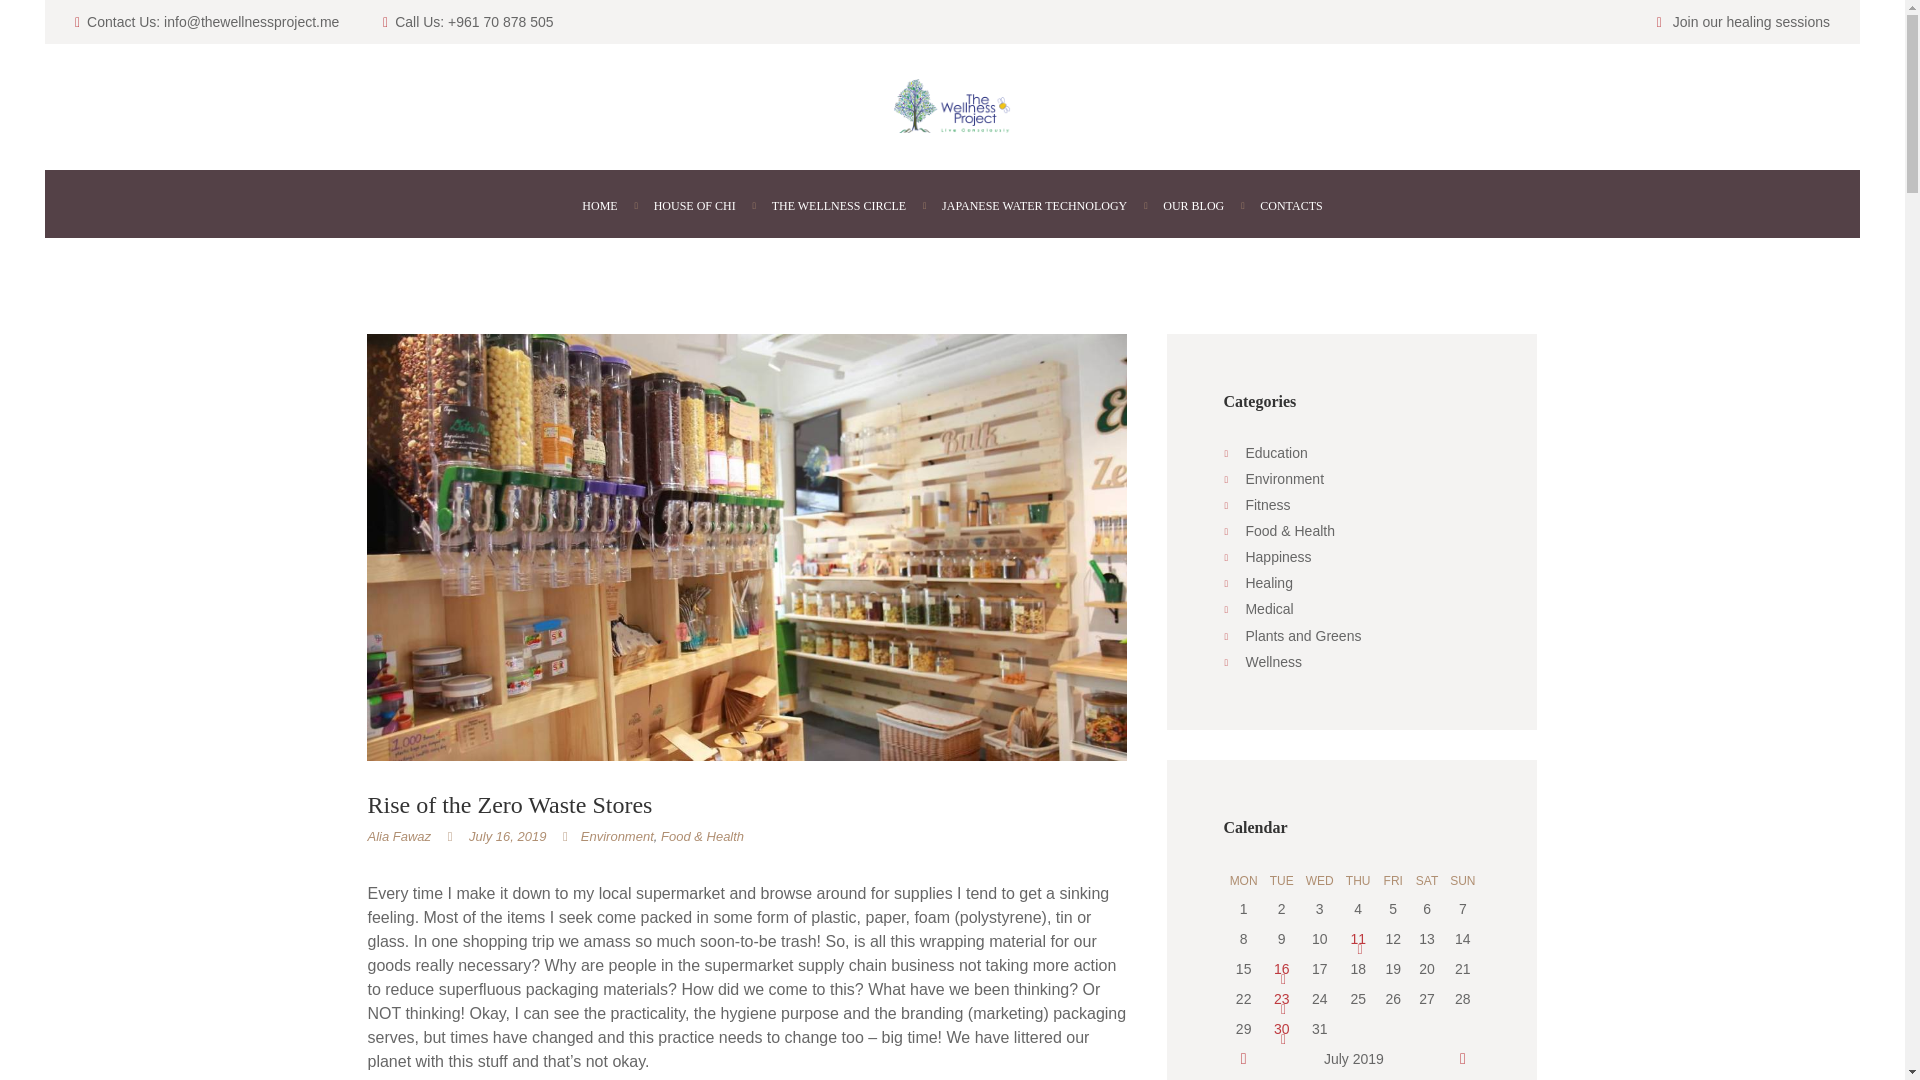  What do you see at coordinates (1392, 881) in the screenshot?
I see `Friday` at bounding box center [1392, 881].